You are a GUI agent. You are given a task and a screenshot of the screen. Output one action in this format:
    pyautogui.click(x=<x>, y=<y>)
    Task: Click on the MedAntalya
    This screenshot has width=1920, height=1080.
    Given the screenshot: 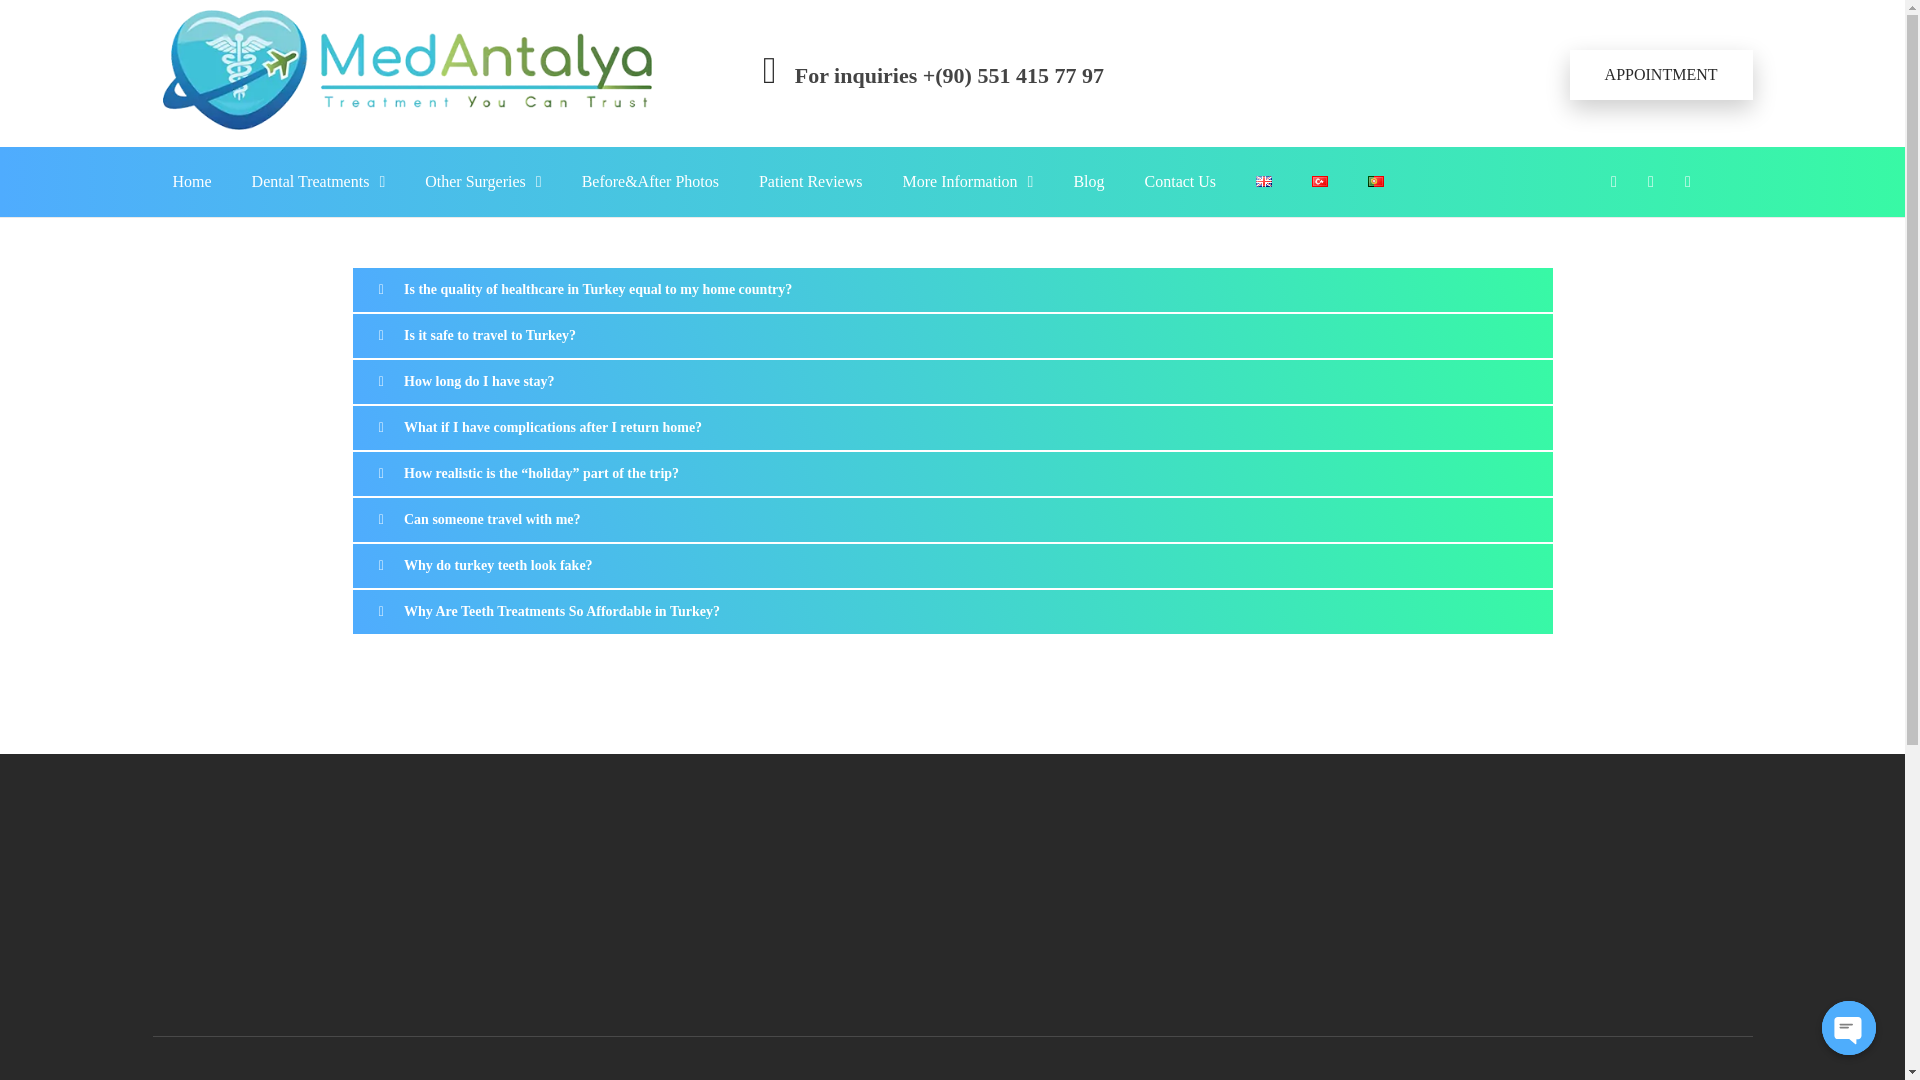 What is the action you would take?
    pyautogui.click(x=446, y=69)
    